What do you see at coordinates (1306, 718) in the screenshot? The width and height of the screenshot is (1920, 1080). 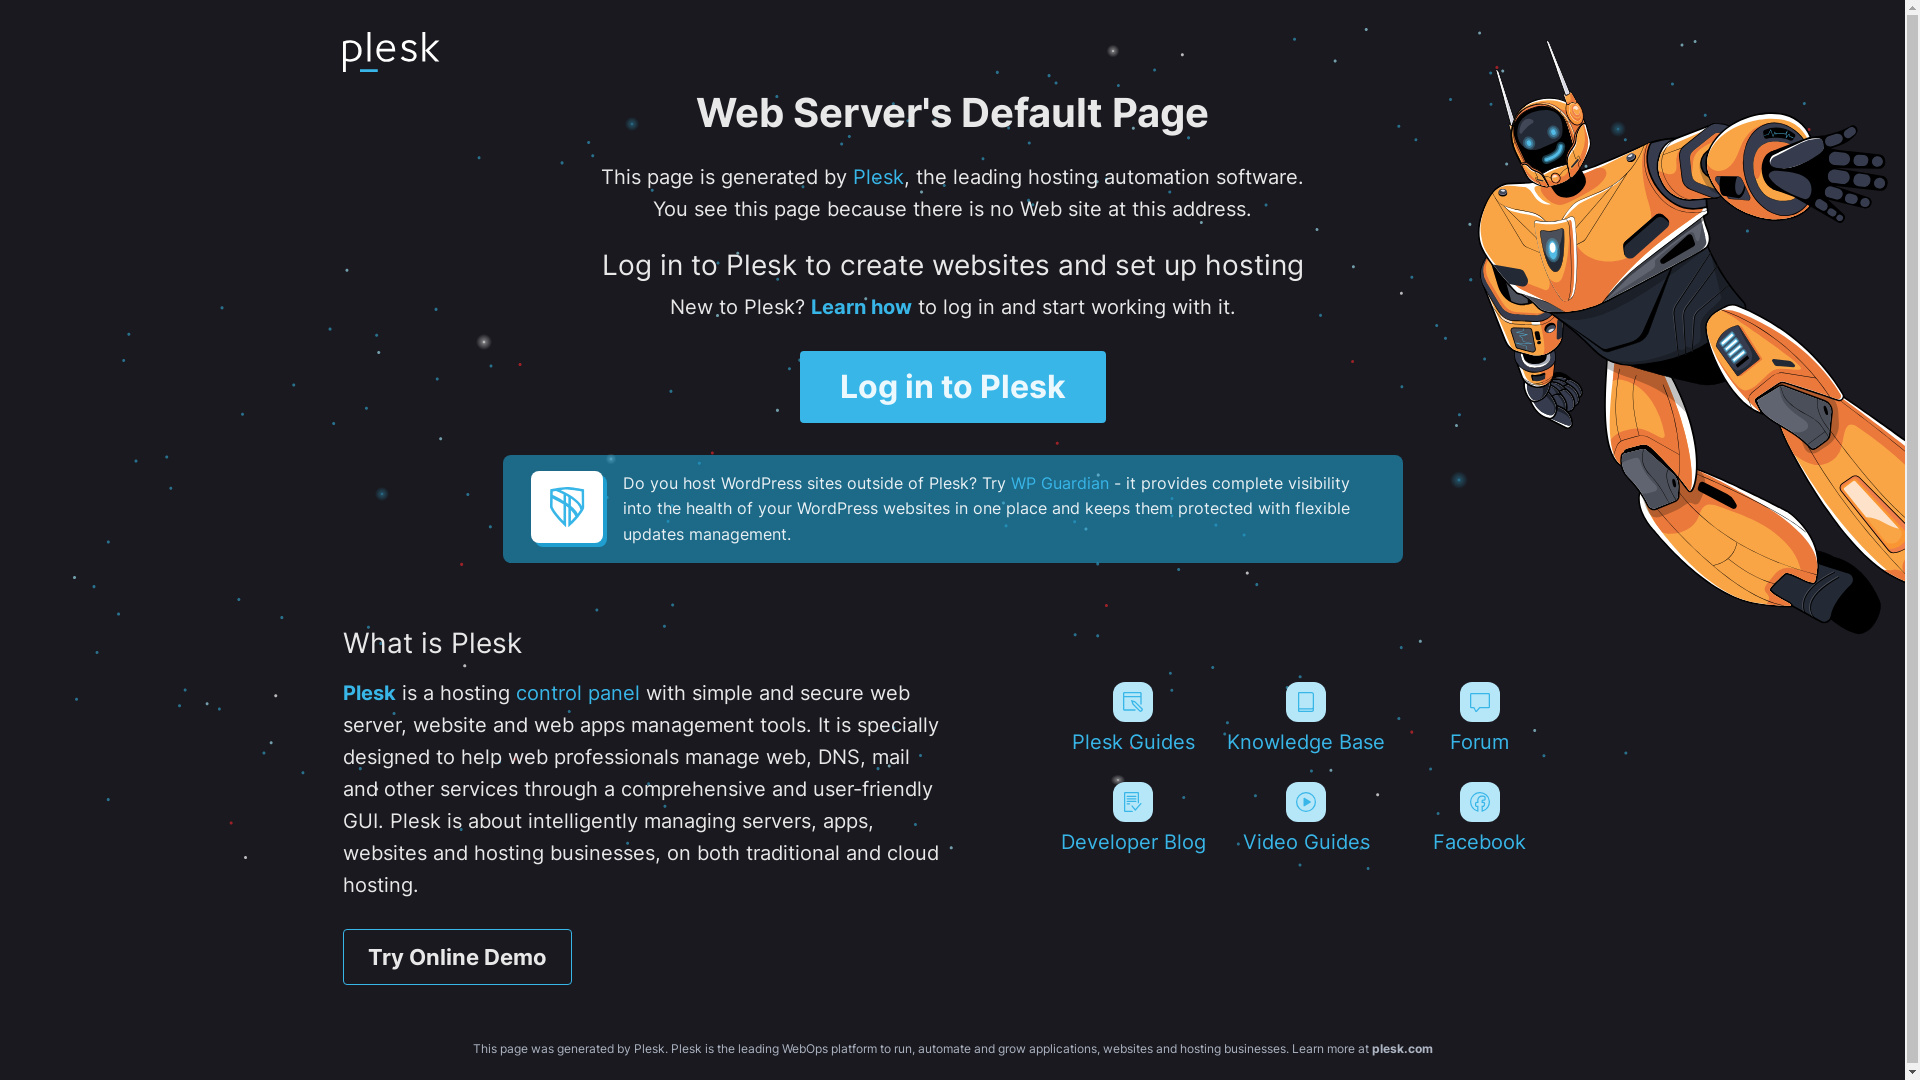 I see `Knowledge Base` at bounding box center [1306, 718].